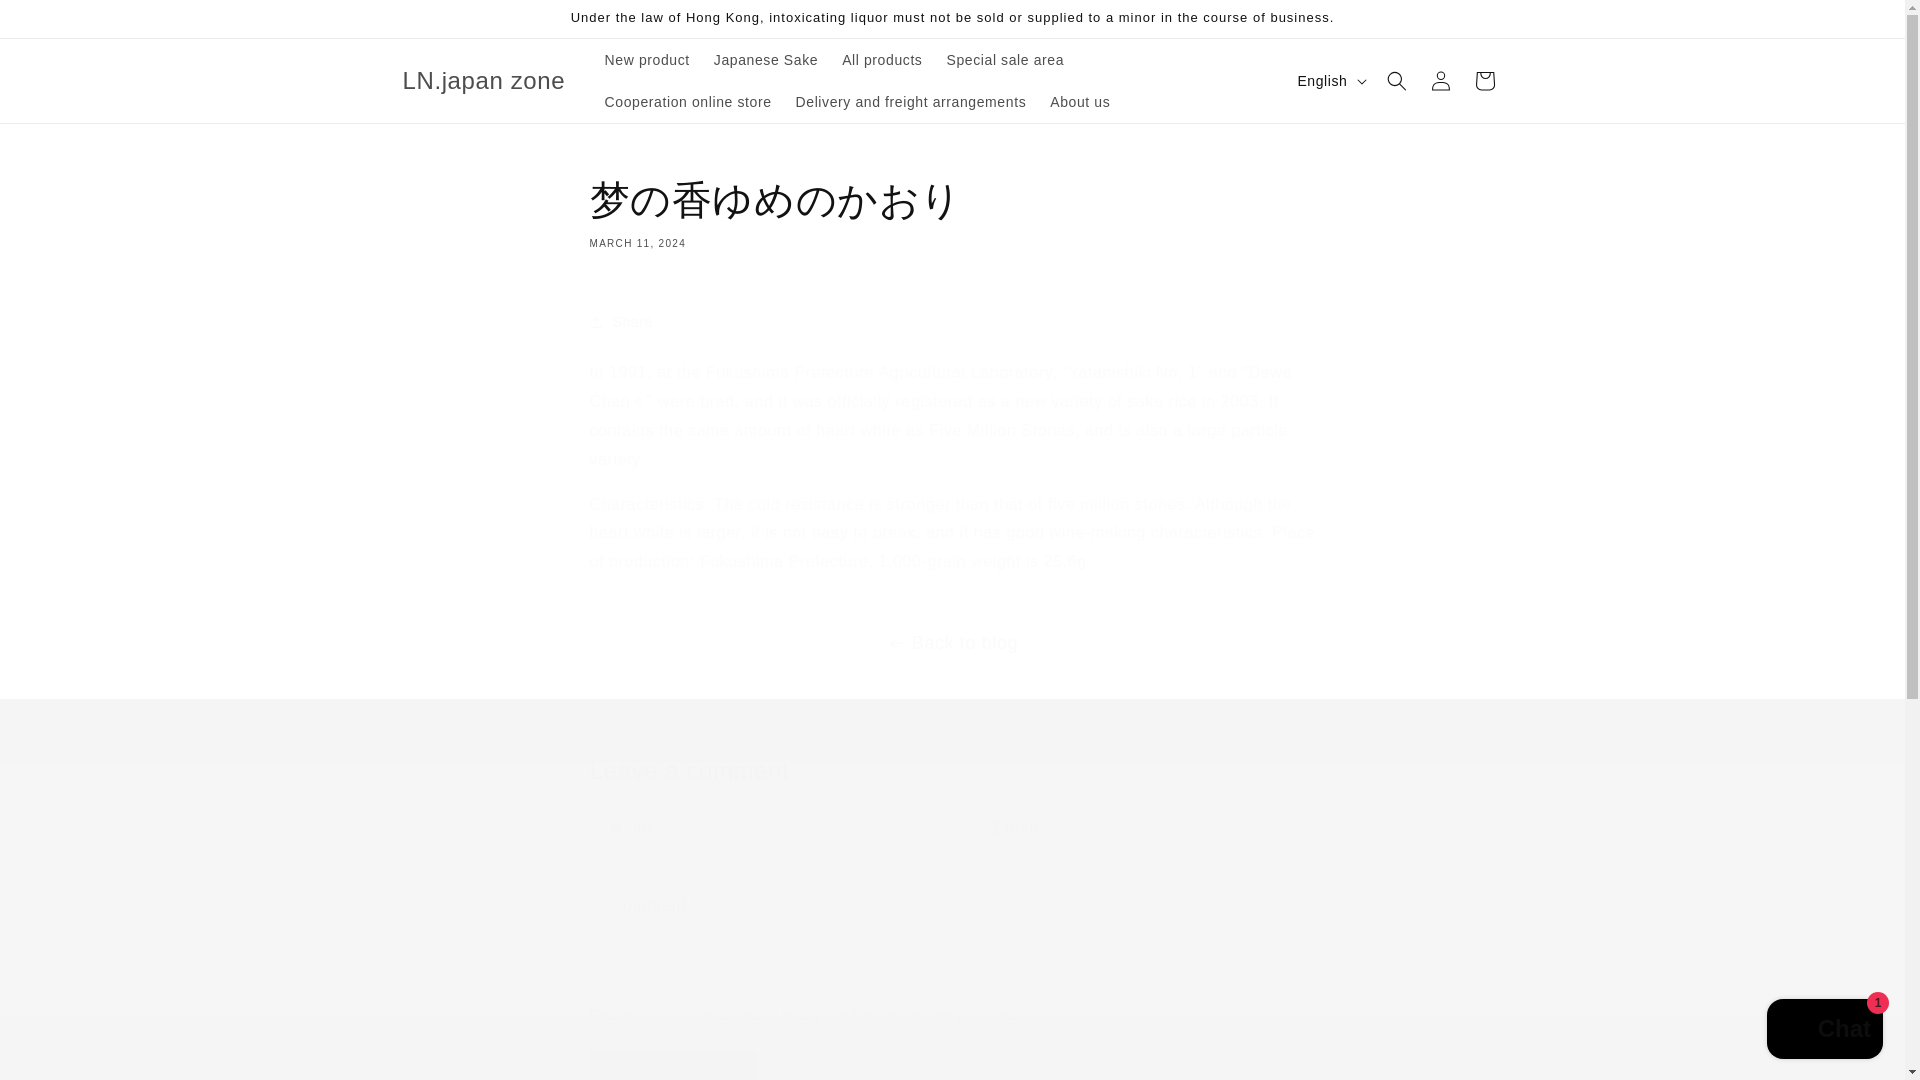 The image size is (1920, 1080). I want to click on LN.japan zone, so click(484, 81).